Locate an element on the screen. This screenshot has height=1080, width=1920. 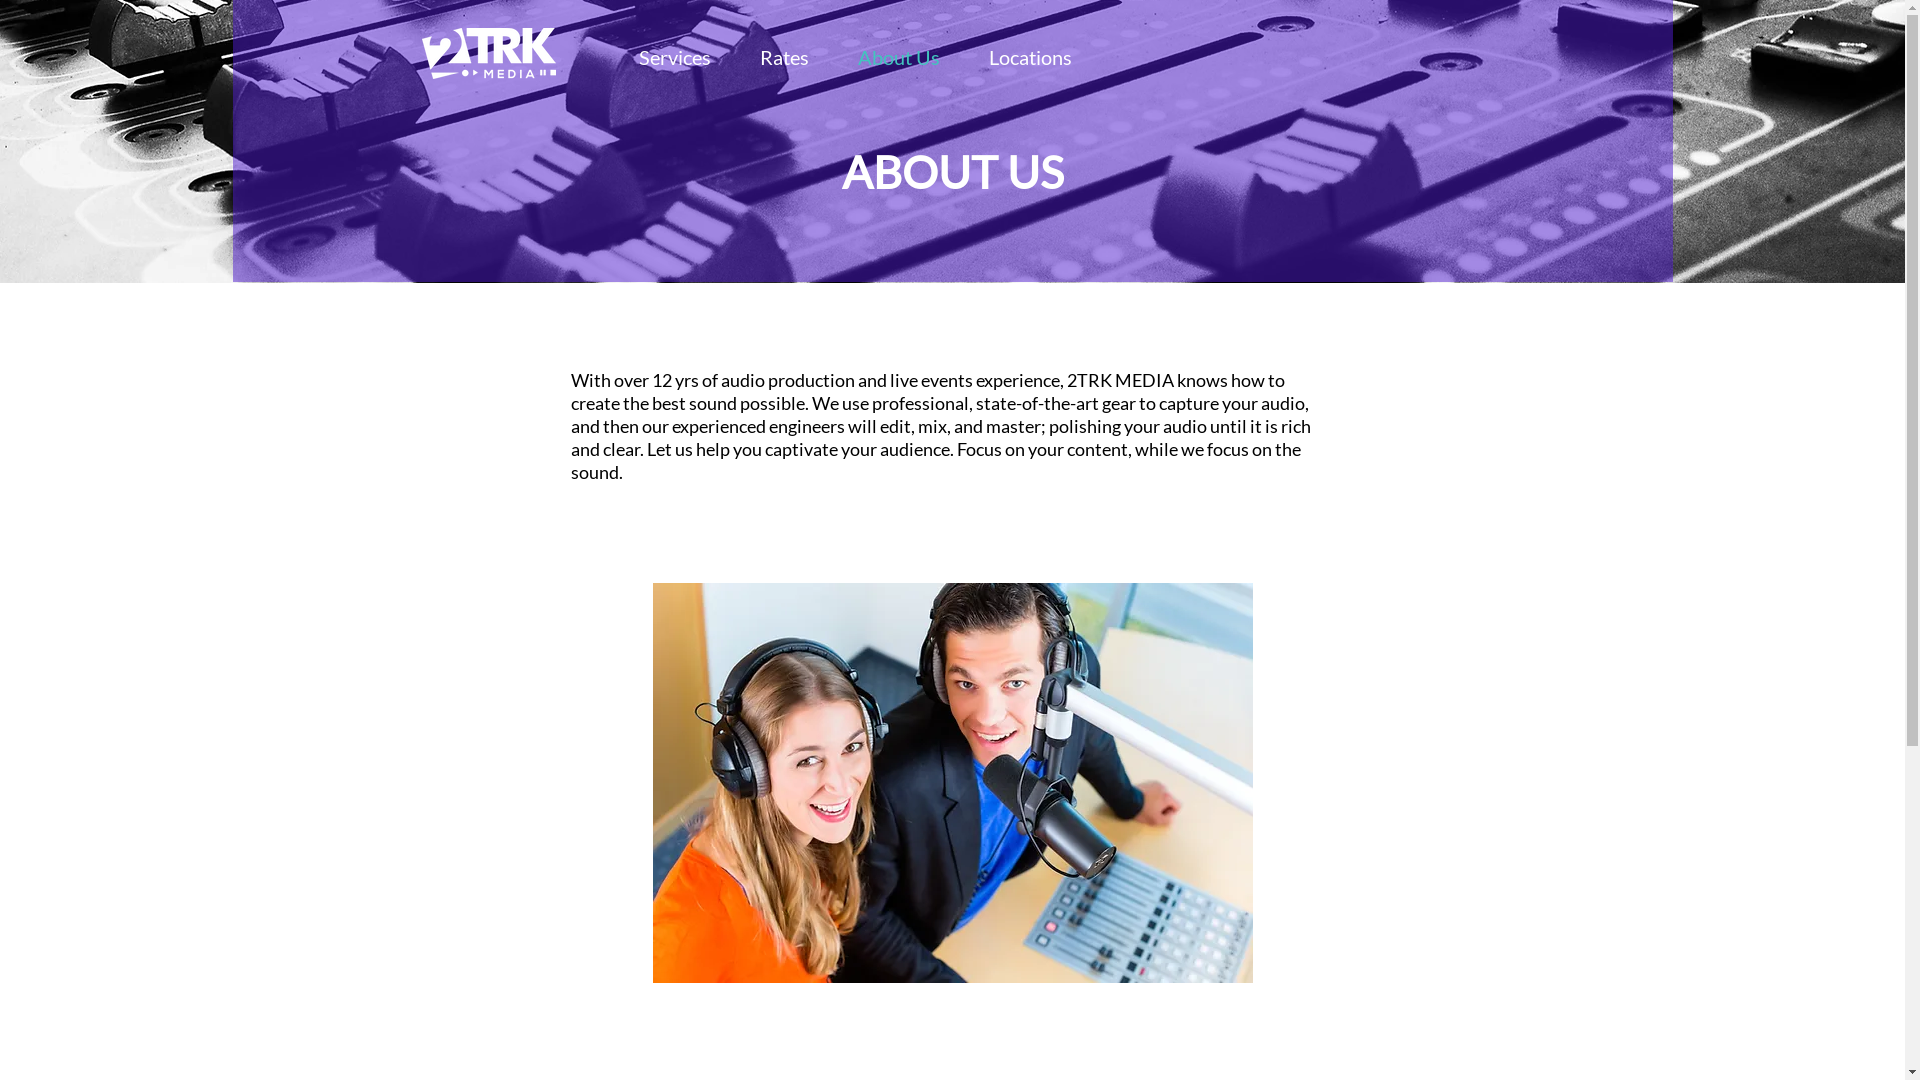
Services is located at coordinates (675, 57).